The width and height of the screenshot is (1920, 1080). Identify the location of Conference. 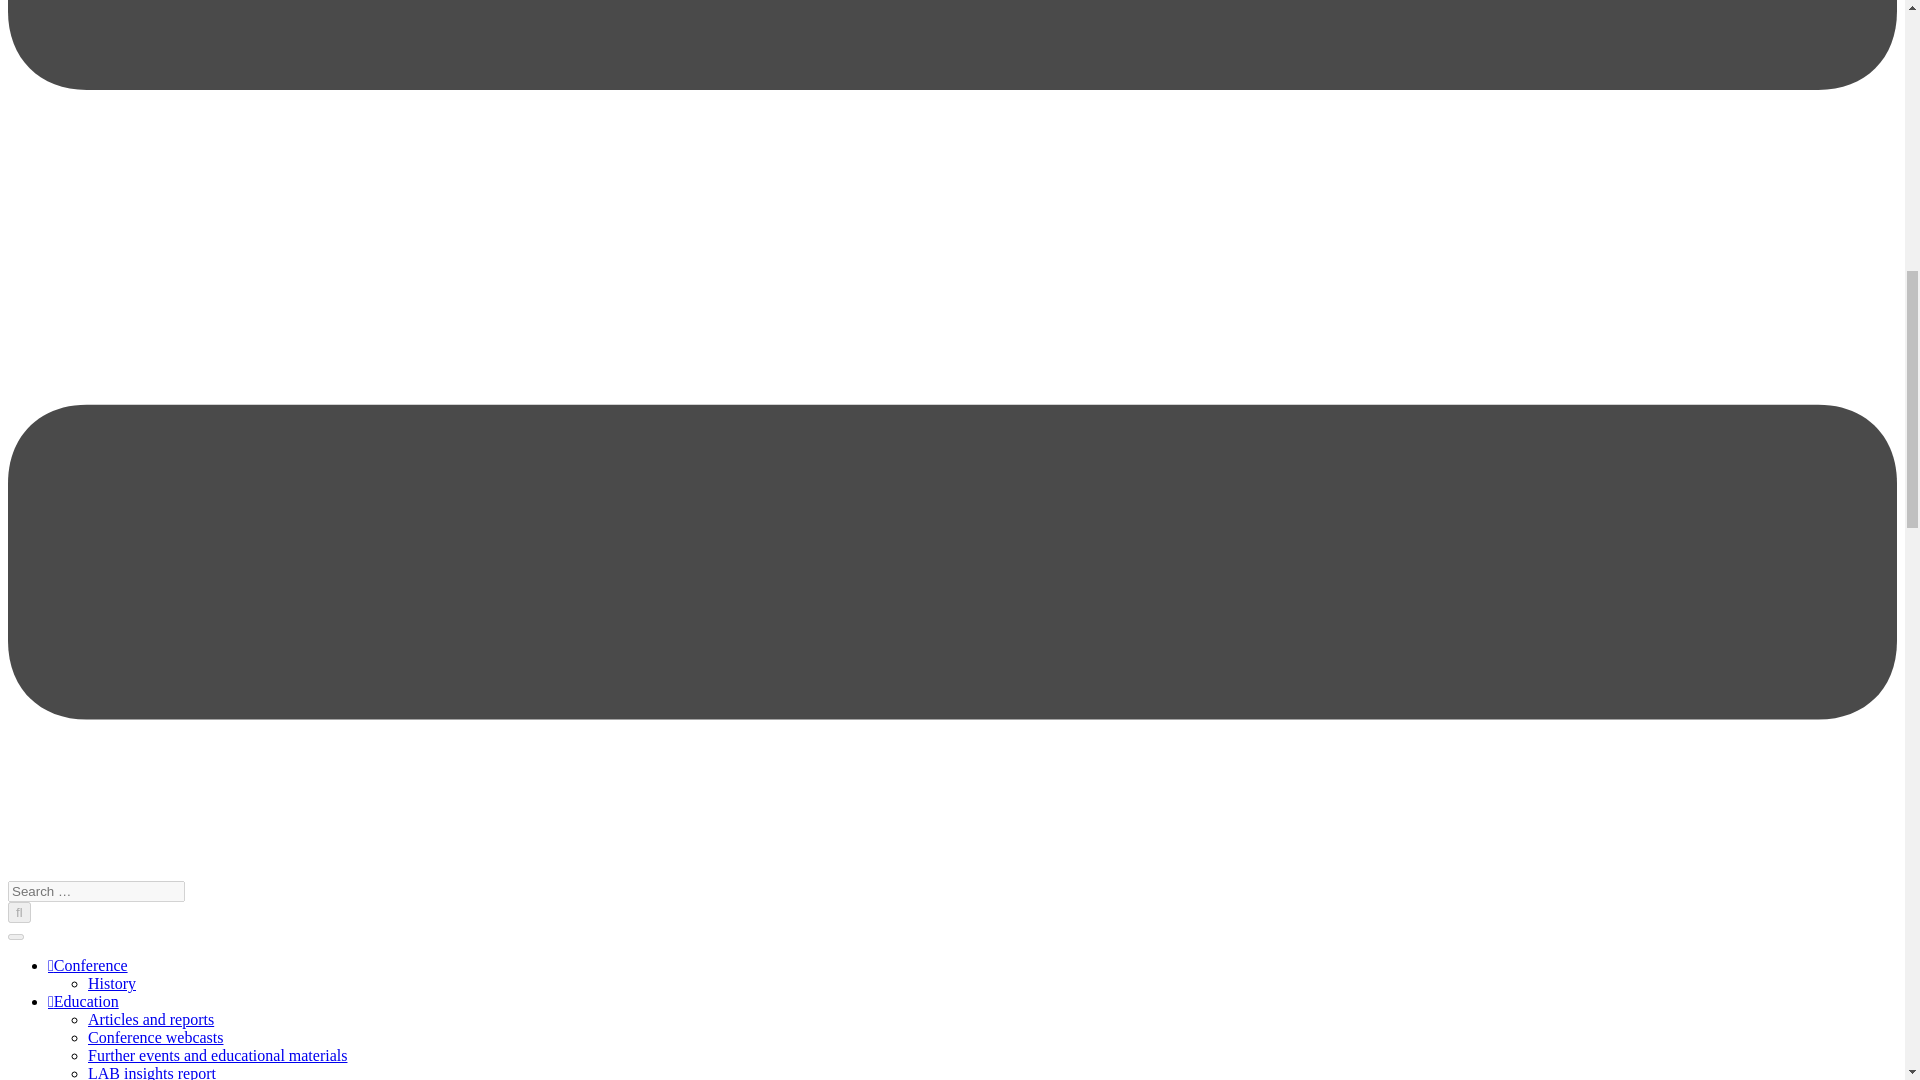
(88, 965).